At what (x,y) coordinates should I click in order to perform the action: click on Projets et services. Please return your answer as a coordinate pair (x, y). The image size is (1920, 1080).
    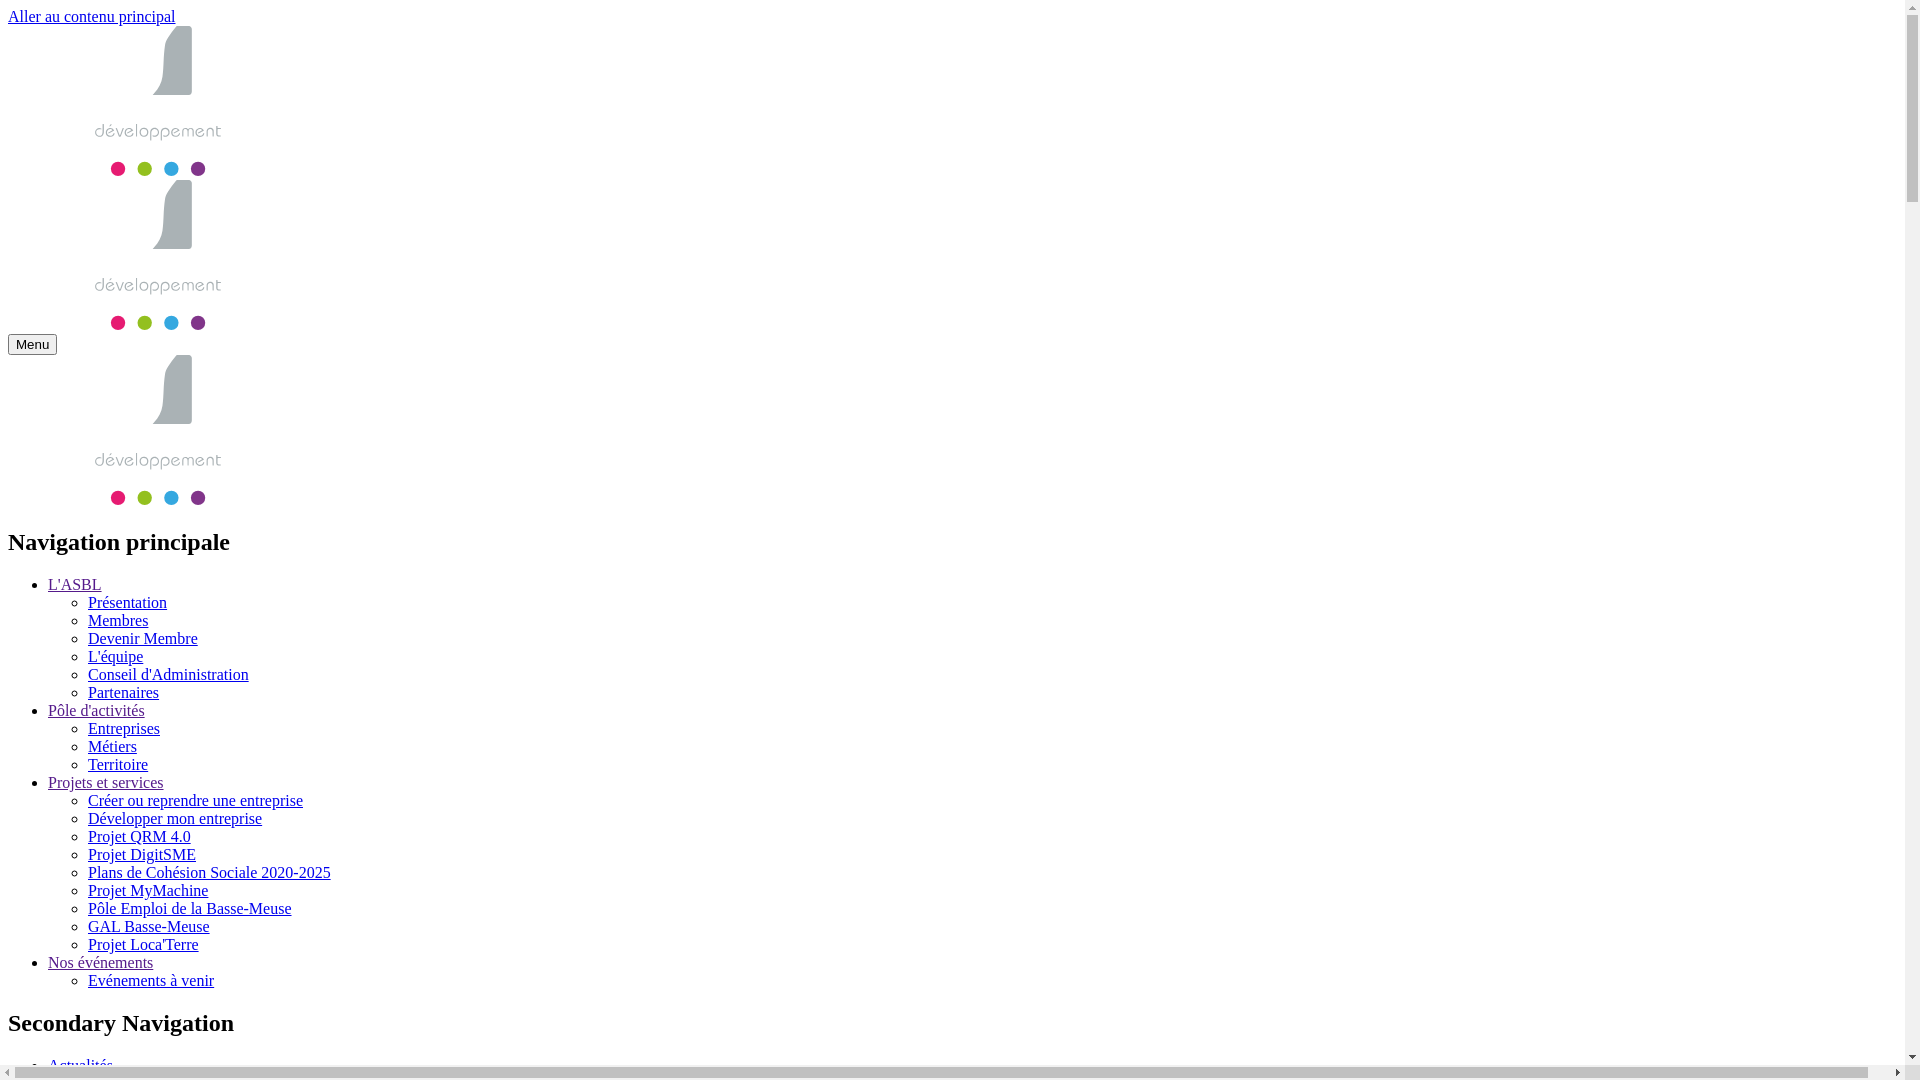
    Looking at the image, I should click on (106, 782).